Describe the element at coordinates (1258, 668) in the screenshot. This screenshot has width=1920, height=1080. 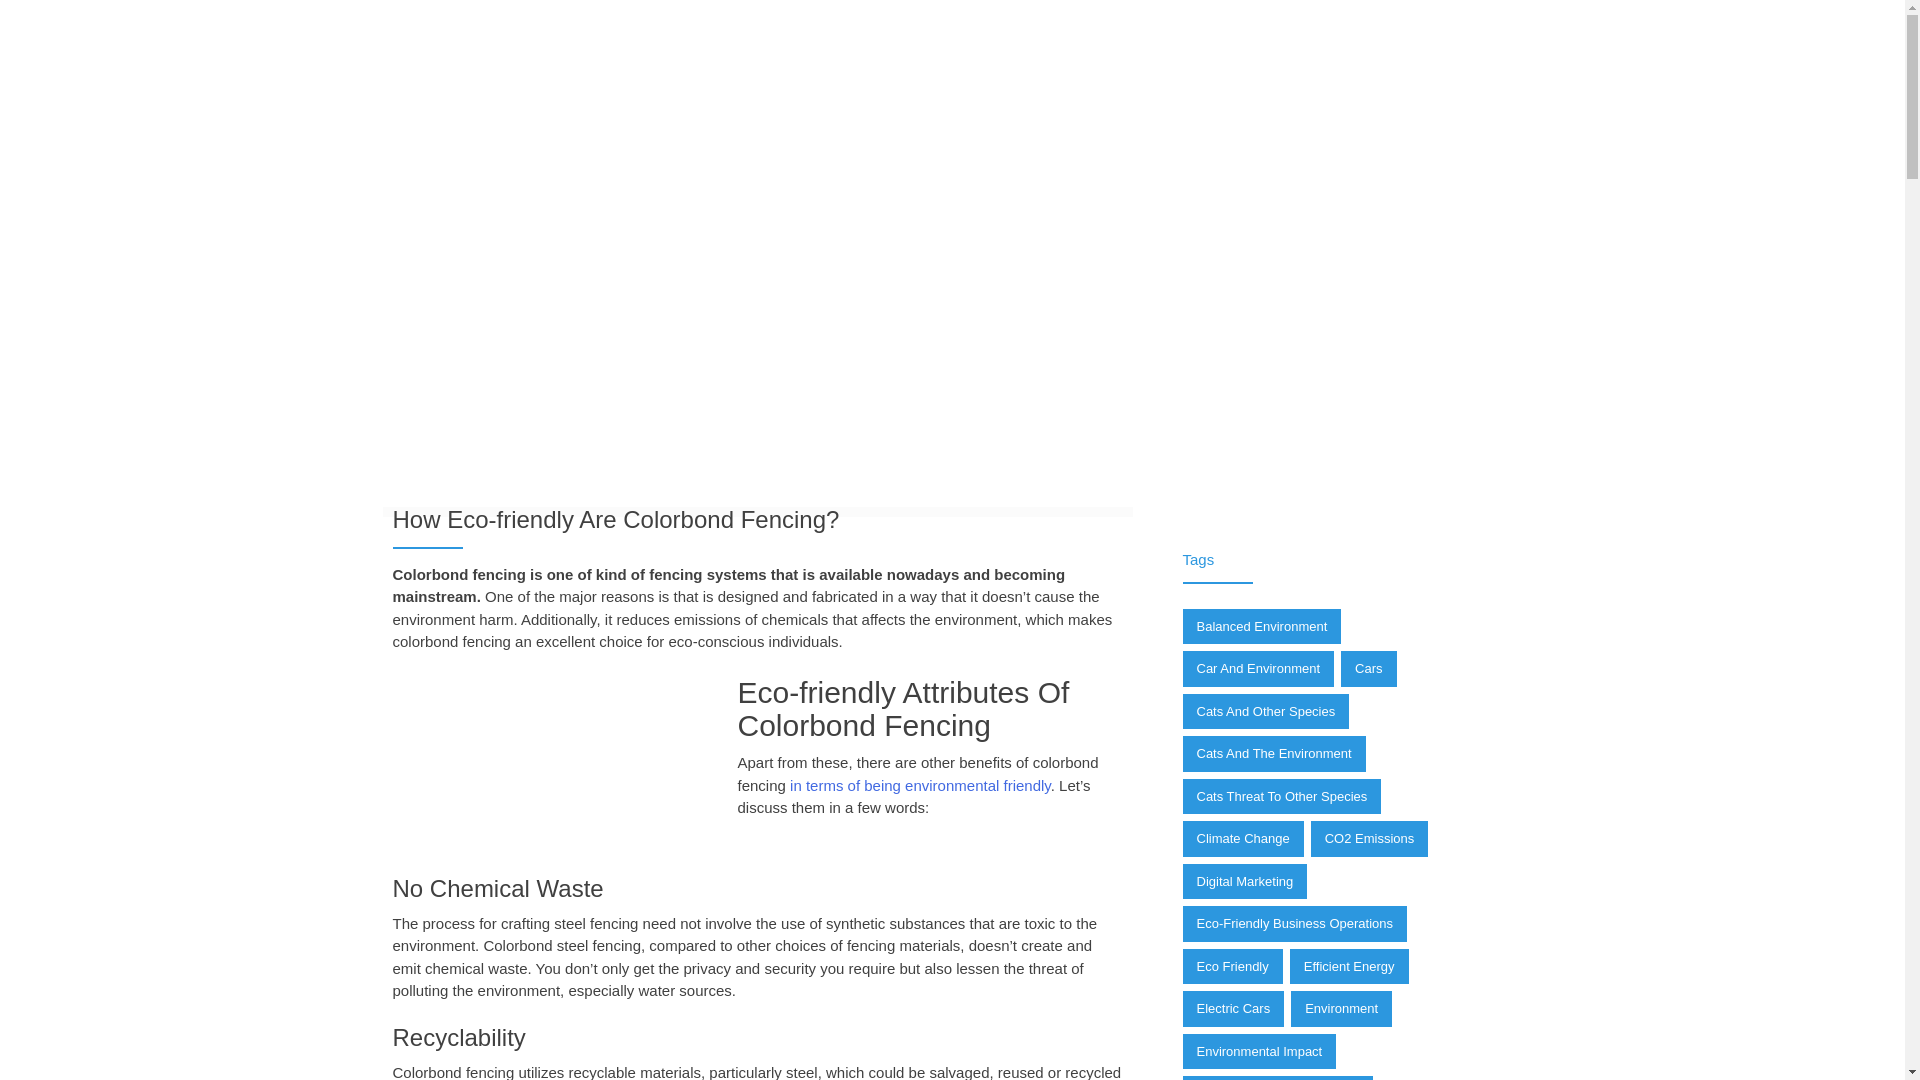
I see `Car And Environment` at that location.